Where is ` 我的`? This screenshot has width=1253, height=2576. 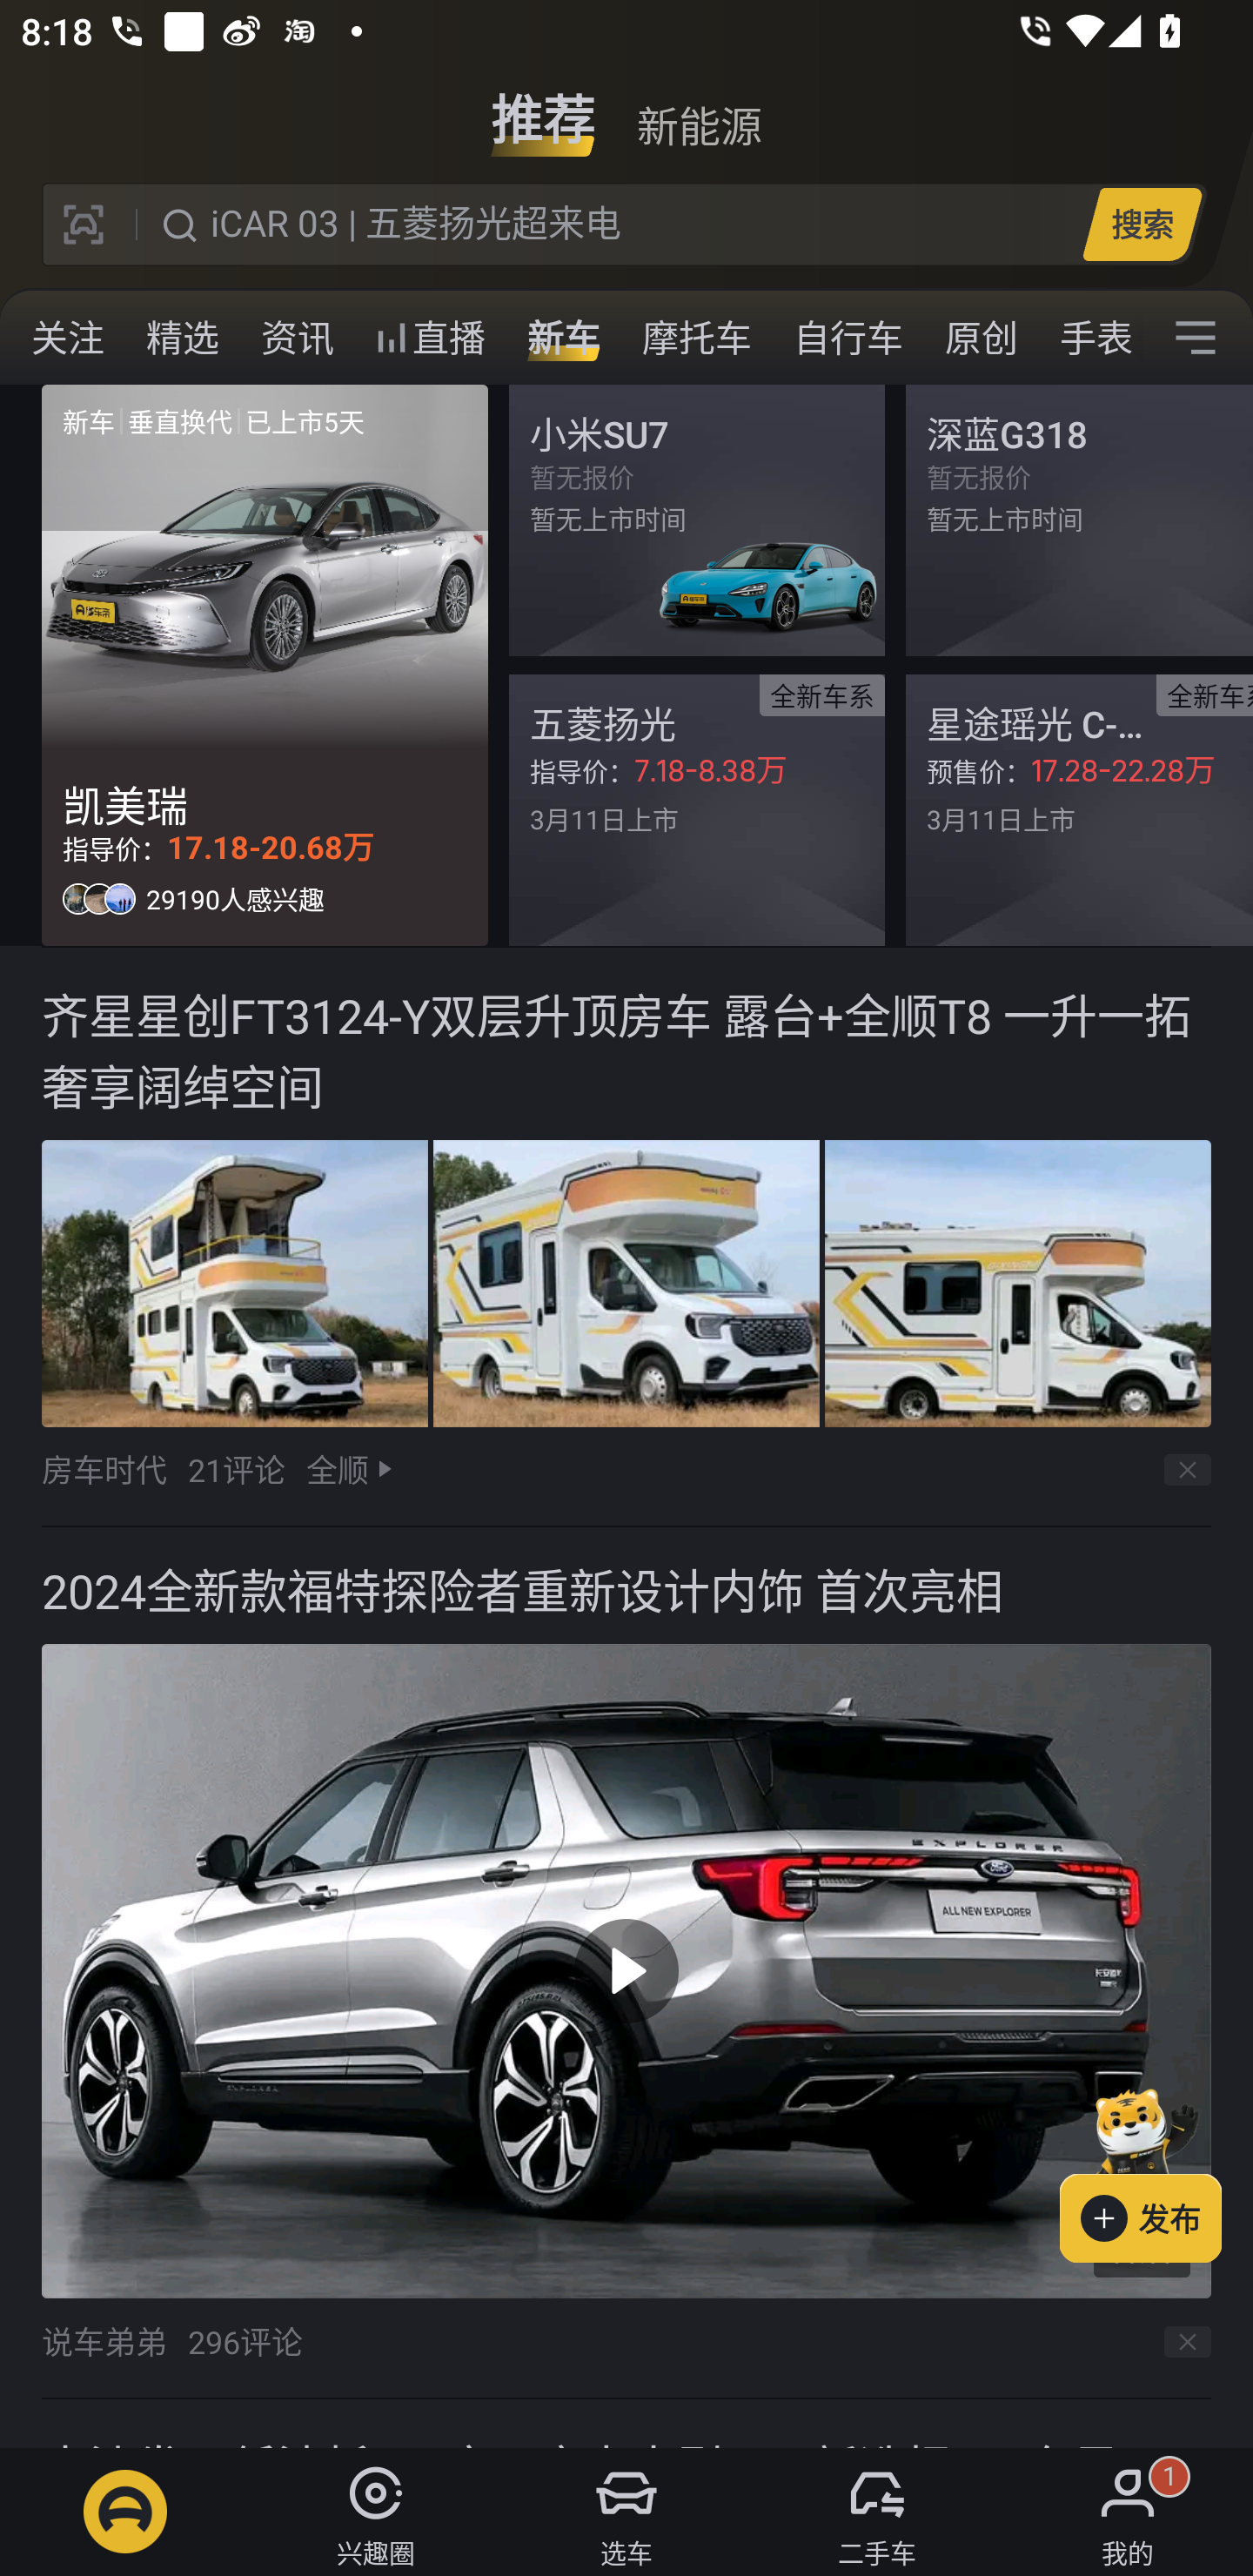  我的 is located at coordinates (1128, 2512).